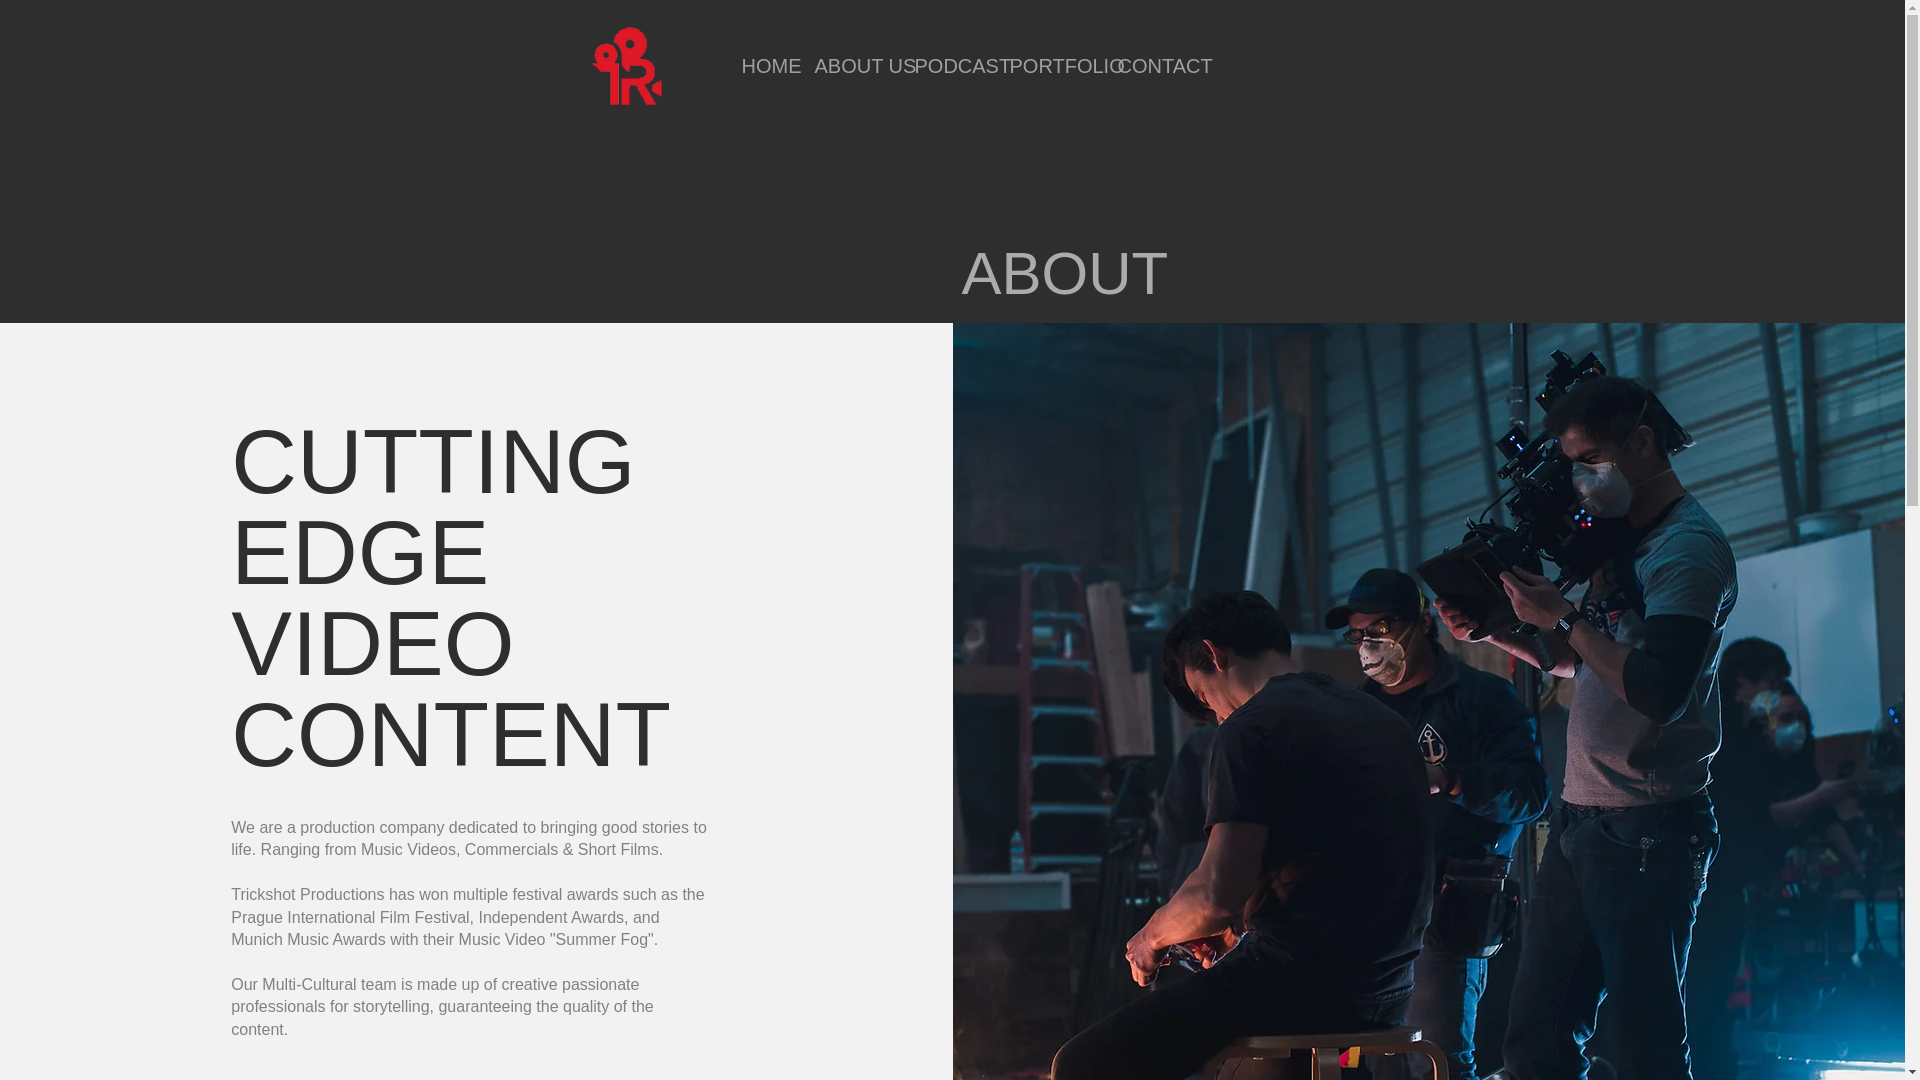  Describe the element at coordinates (1149, 66) in the screenshot. I see `CONTACT` at that location.